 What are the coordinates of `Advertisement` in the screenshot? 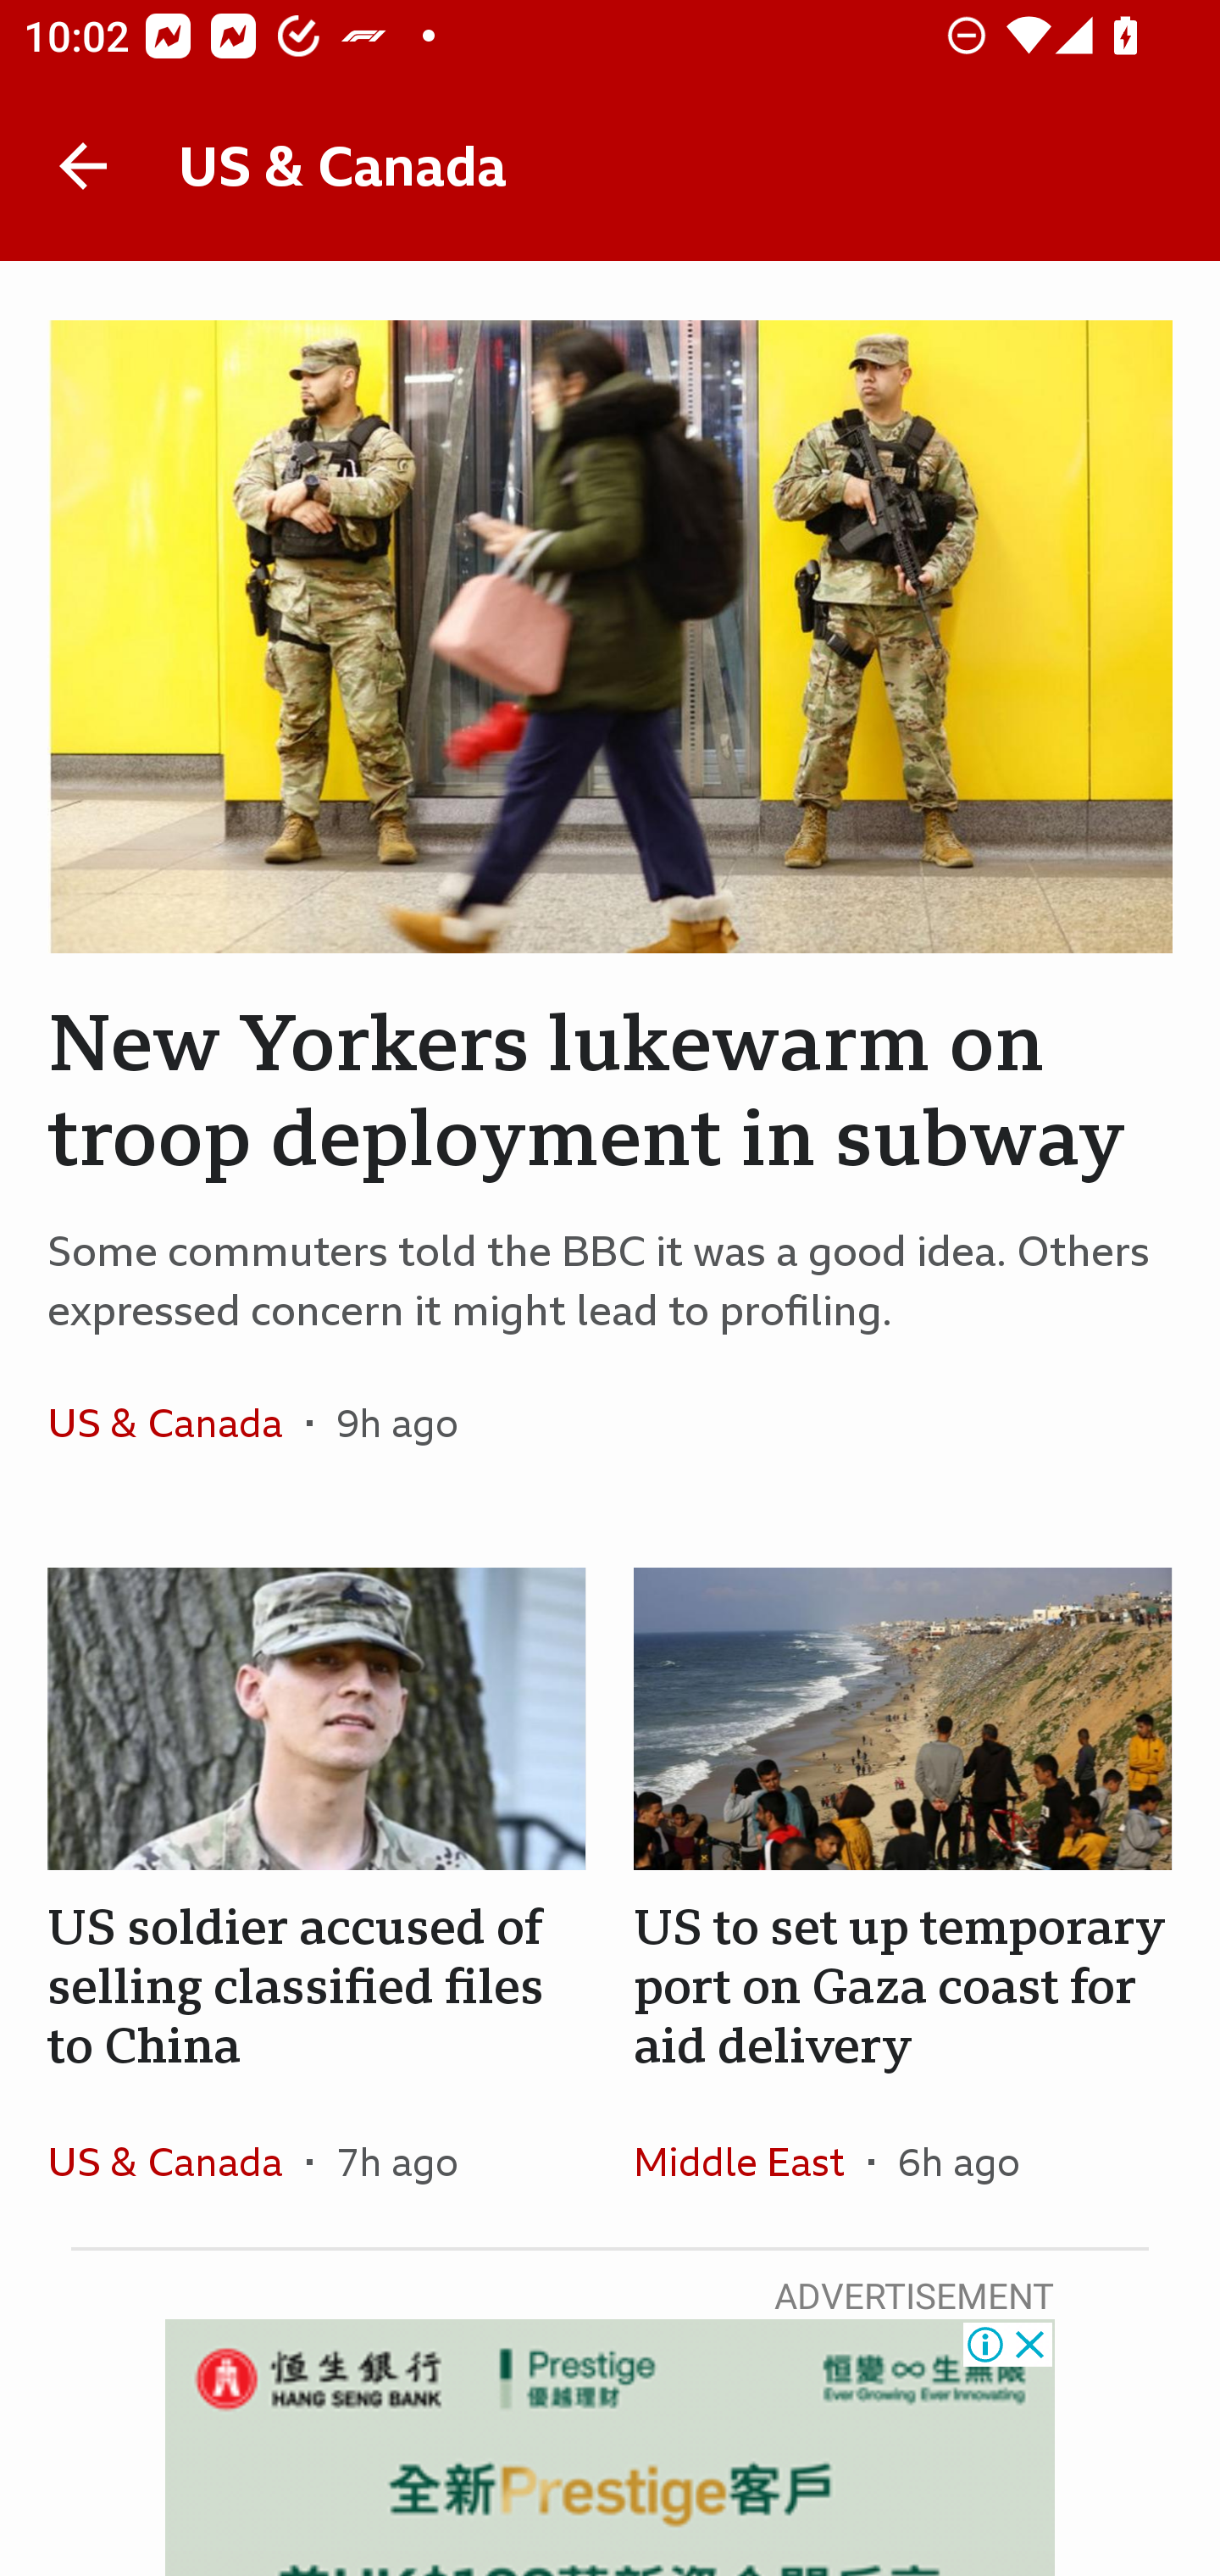 It's located at (610, 2447).